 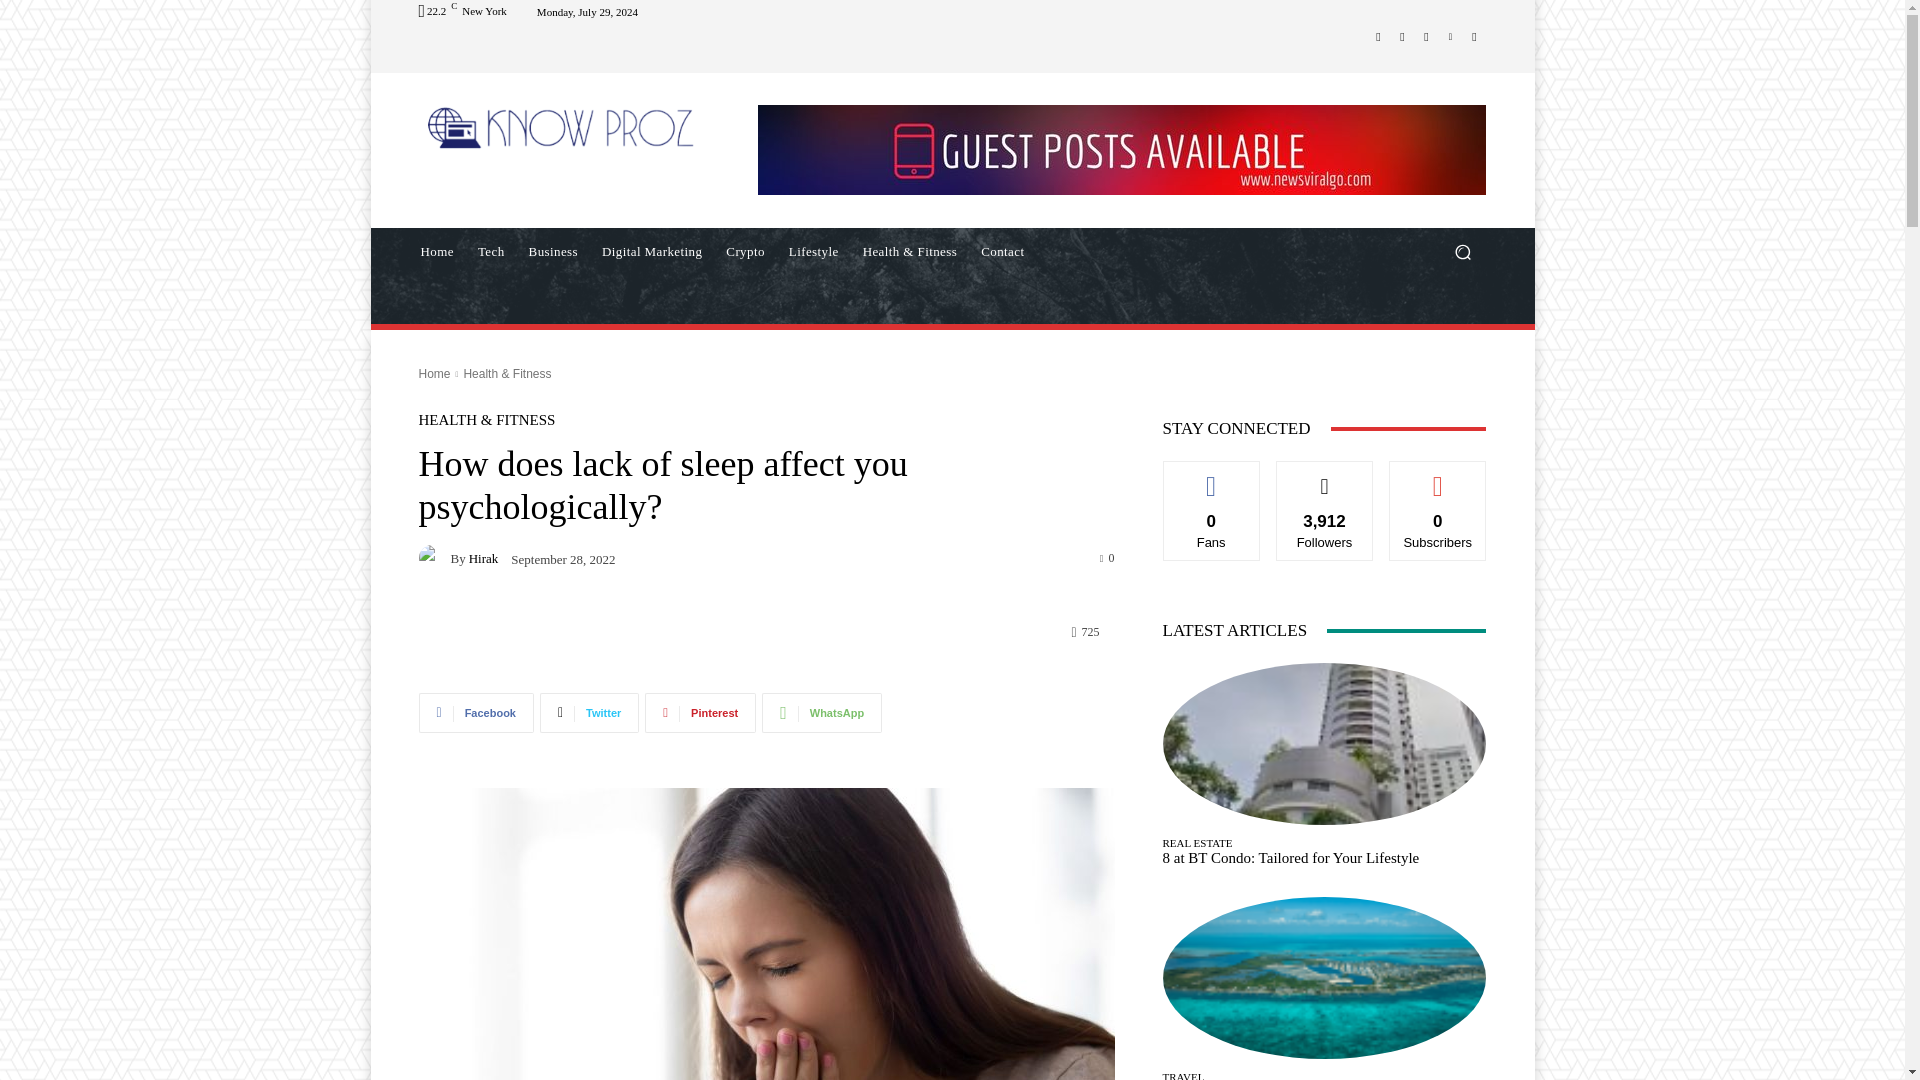 What do you see at coordinates (814, 252) in the screenshot?
I see `Lifestyle` at bounding box center [814, 252].